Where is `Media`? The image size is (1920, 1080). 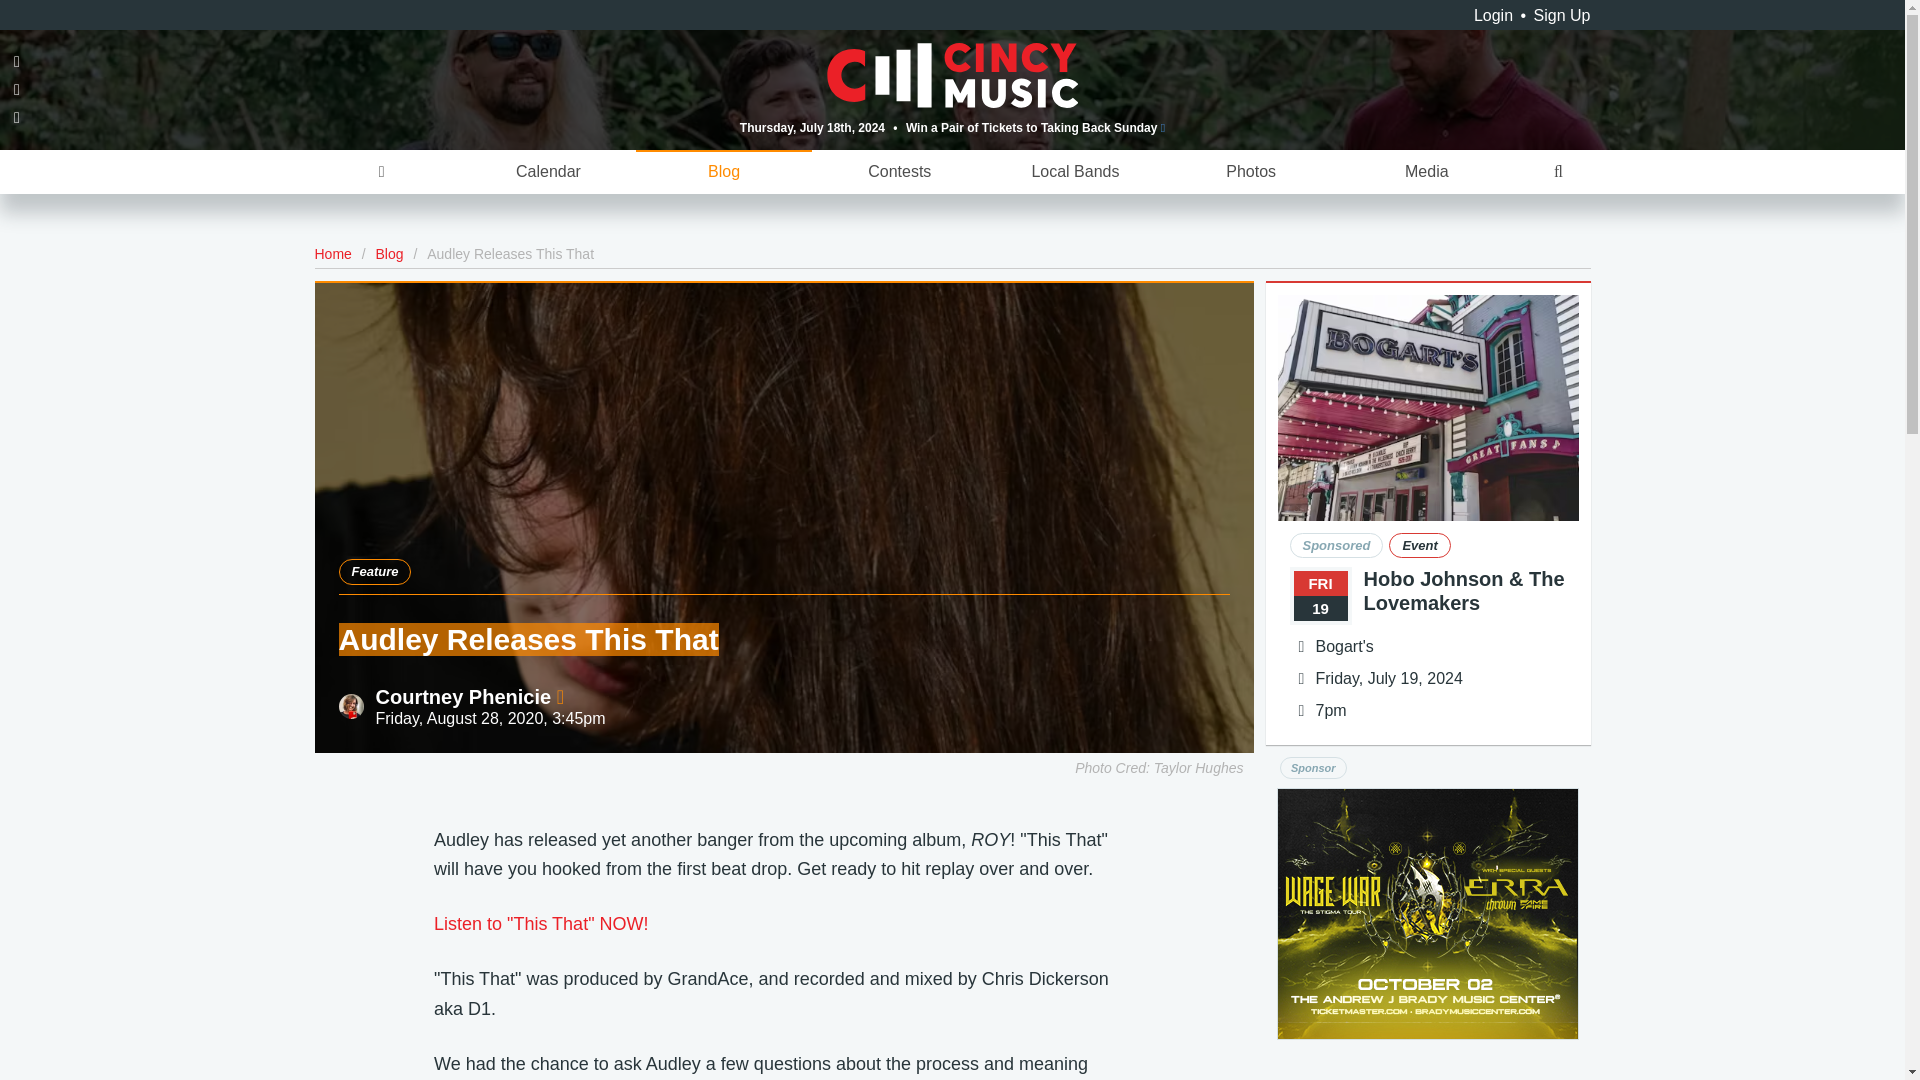 Media is located at coordinates (1426, 172).